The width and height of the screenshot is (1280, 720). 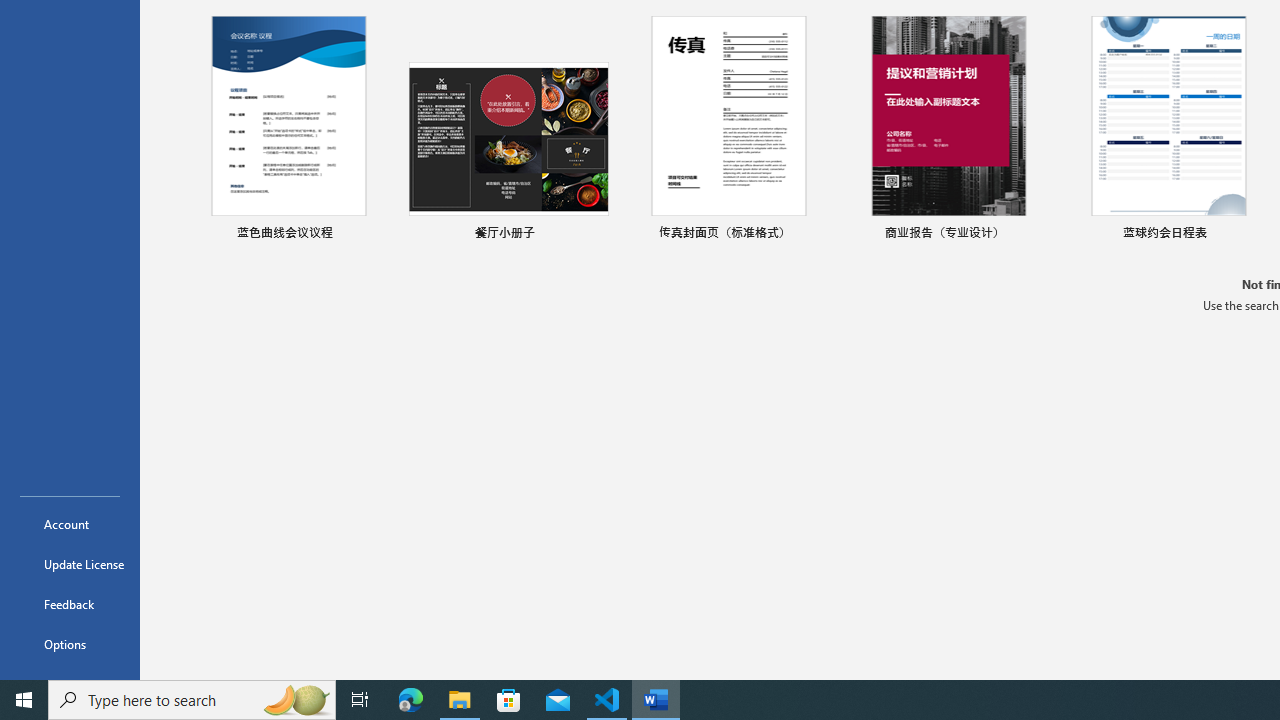 I want to click on Feedback, so click(x=70, y=604).